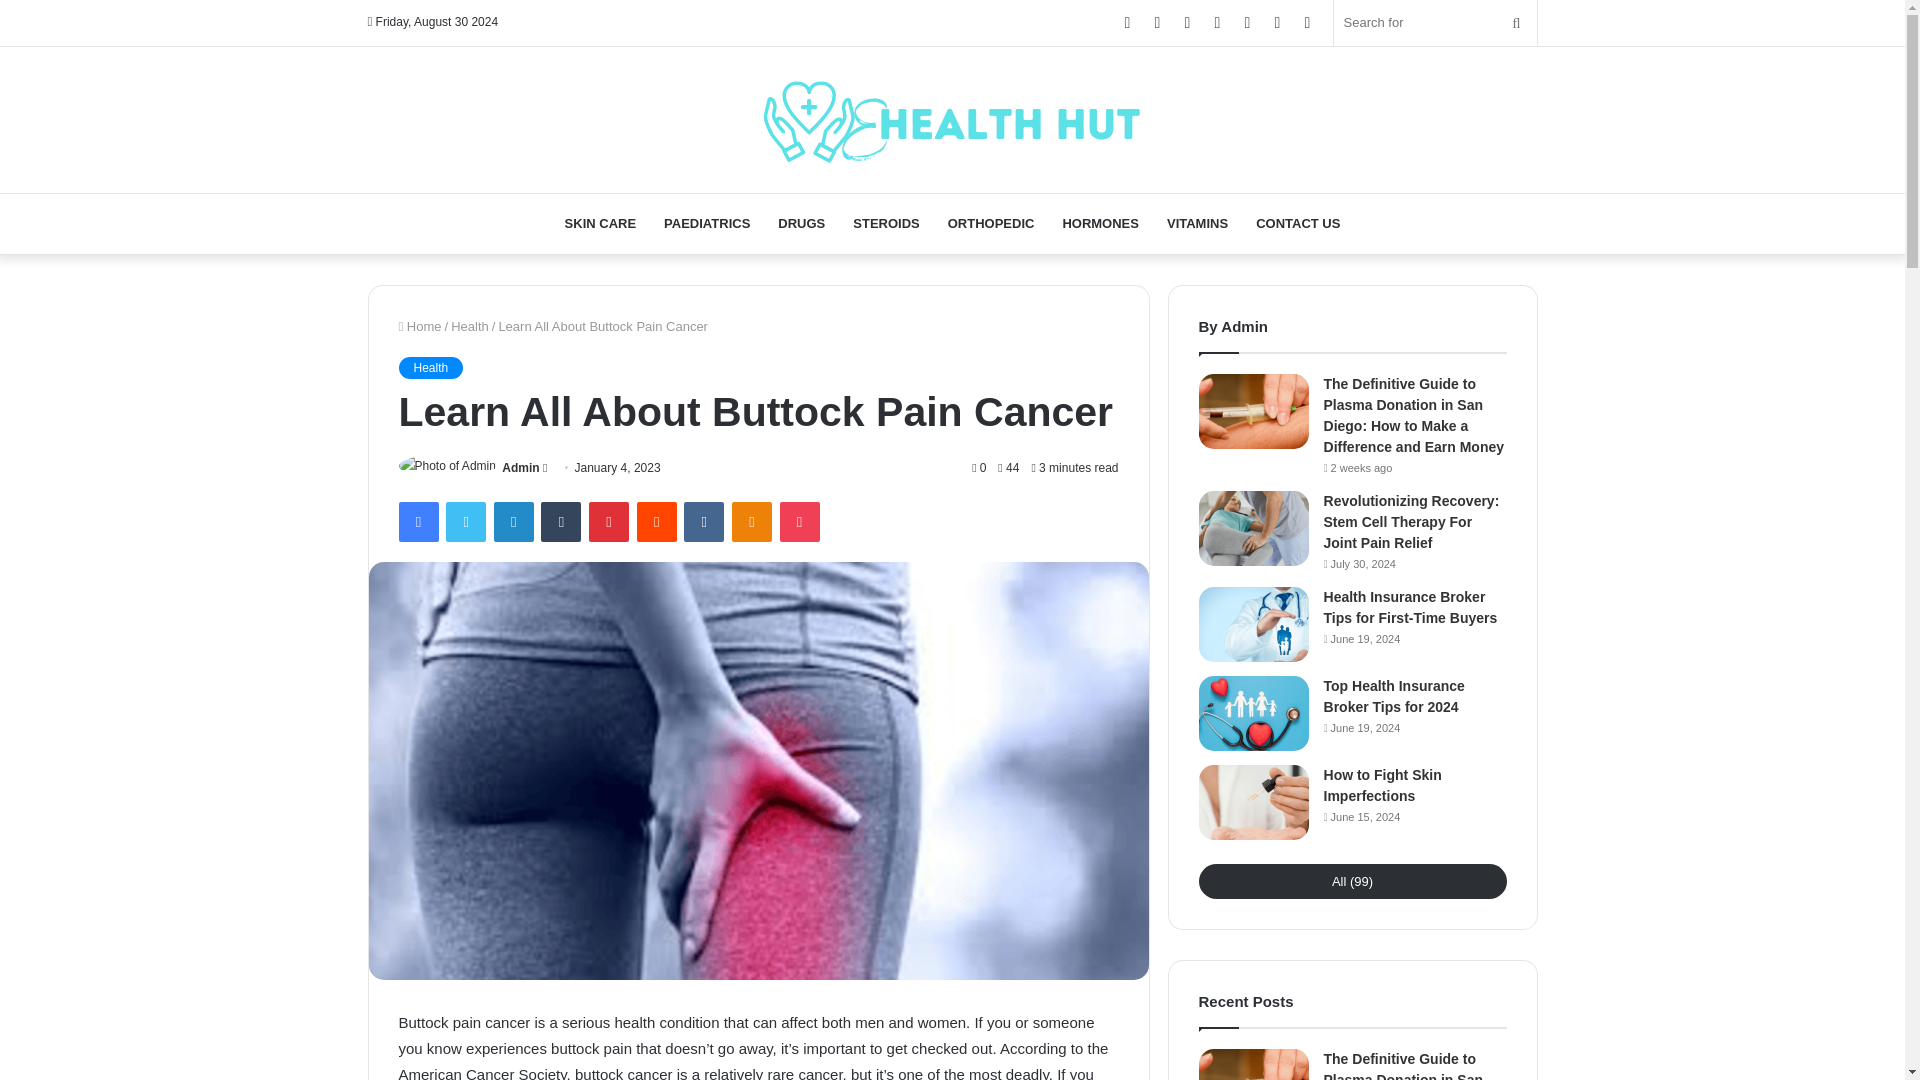  Describe the element at coordinates (470, 324) in the screenshot. I see `Health` at that location.